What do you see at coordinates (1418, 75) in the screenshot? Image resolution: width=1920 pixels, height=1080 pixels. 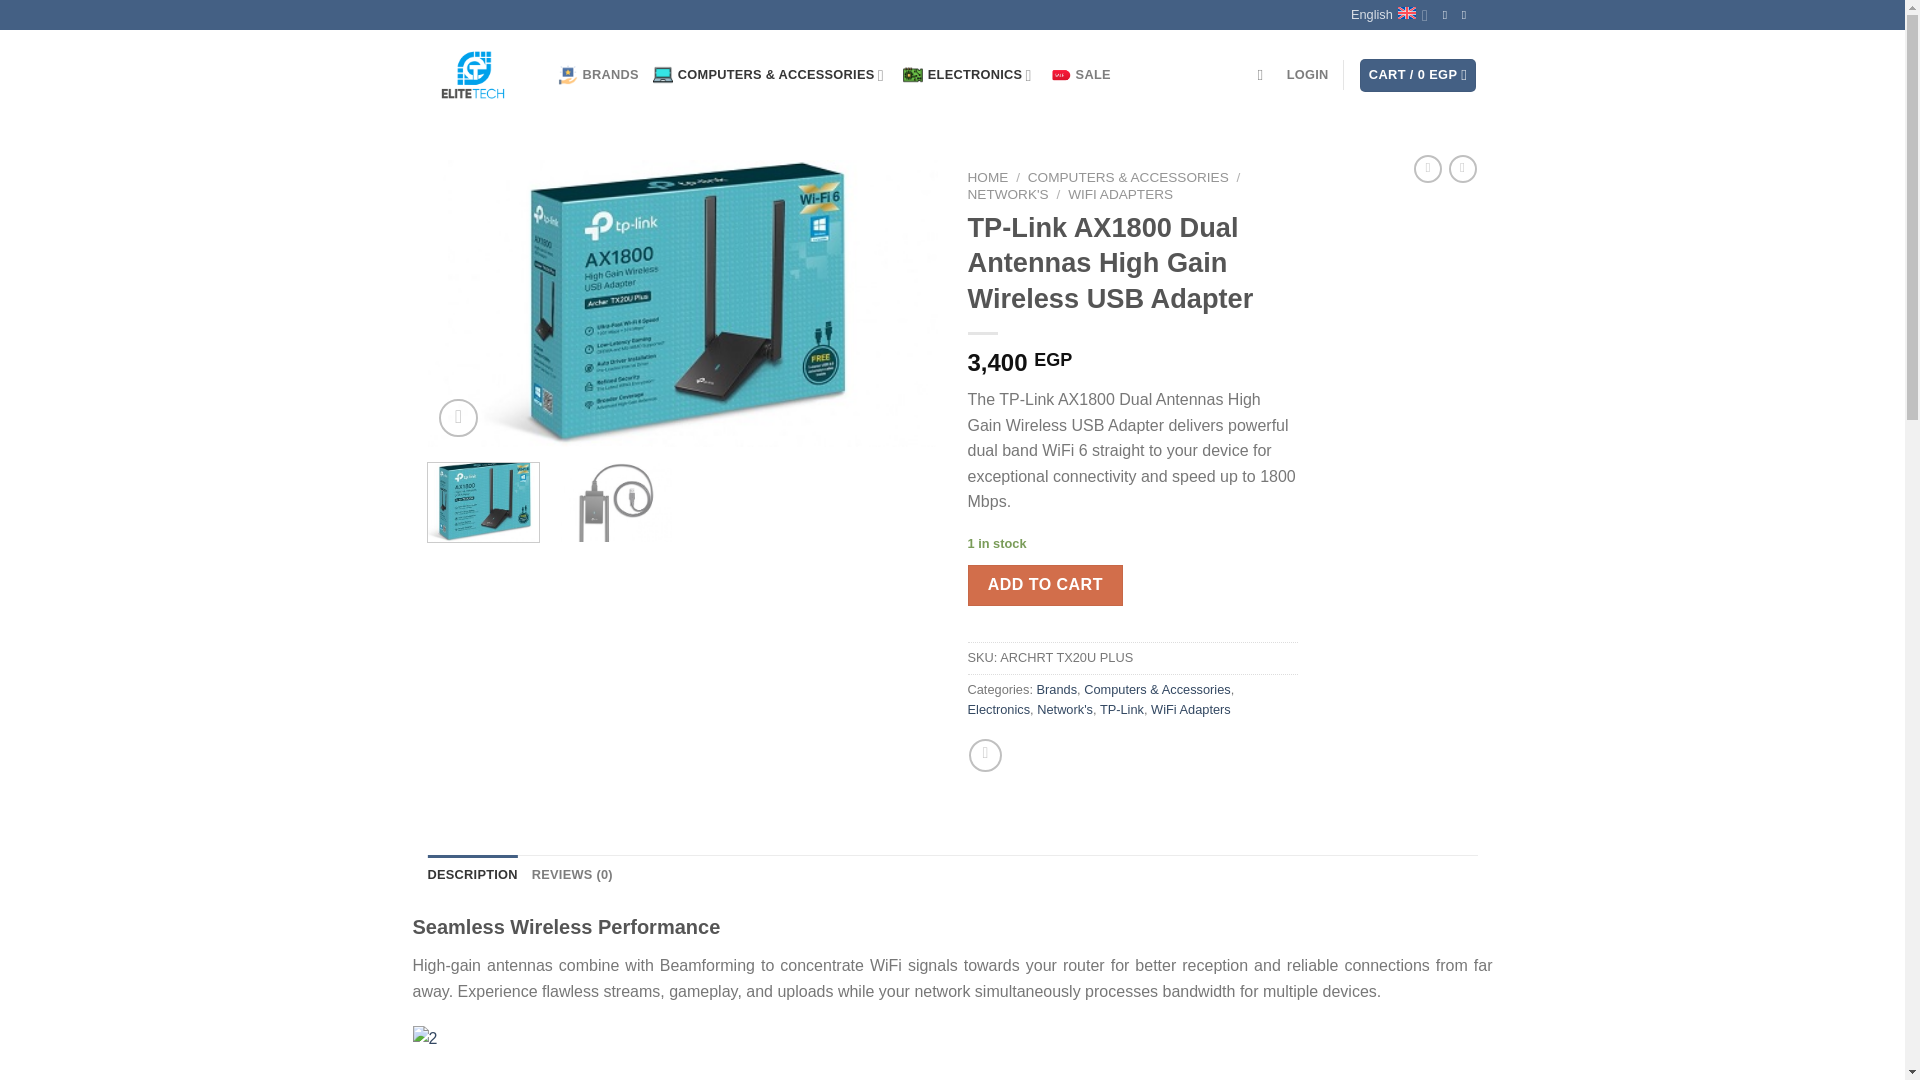 I see `Cart` at bounding box center [1418, 75].